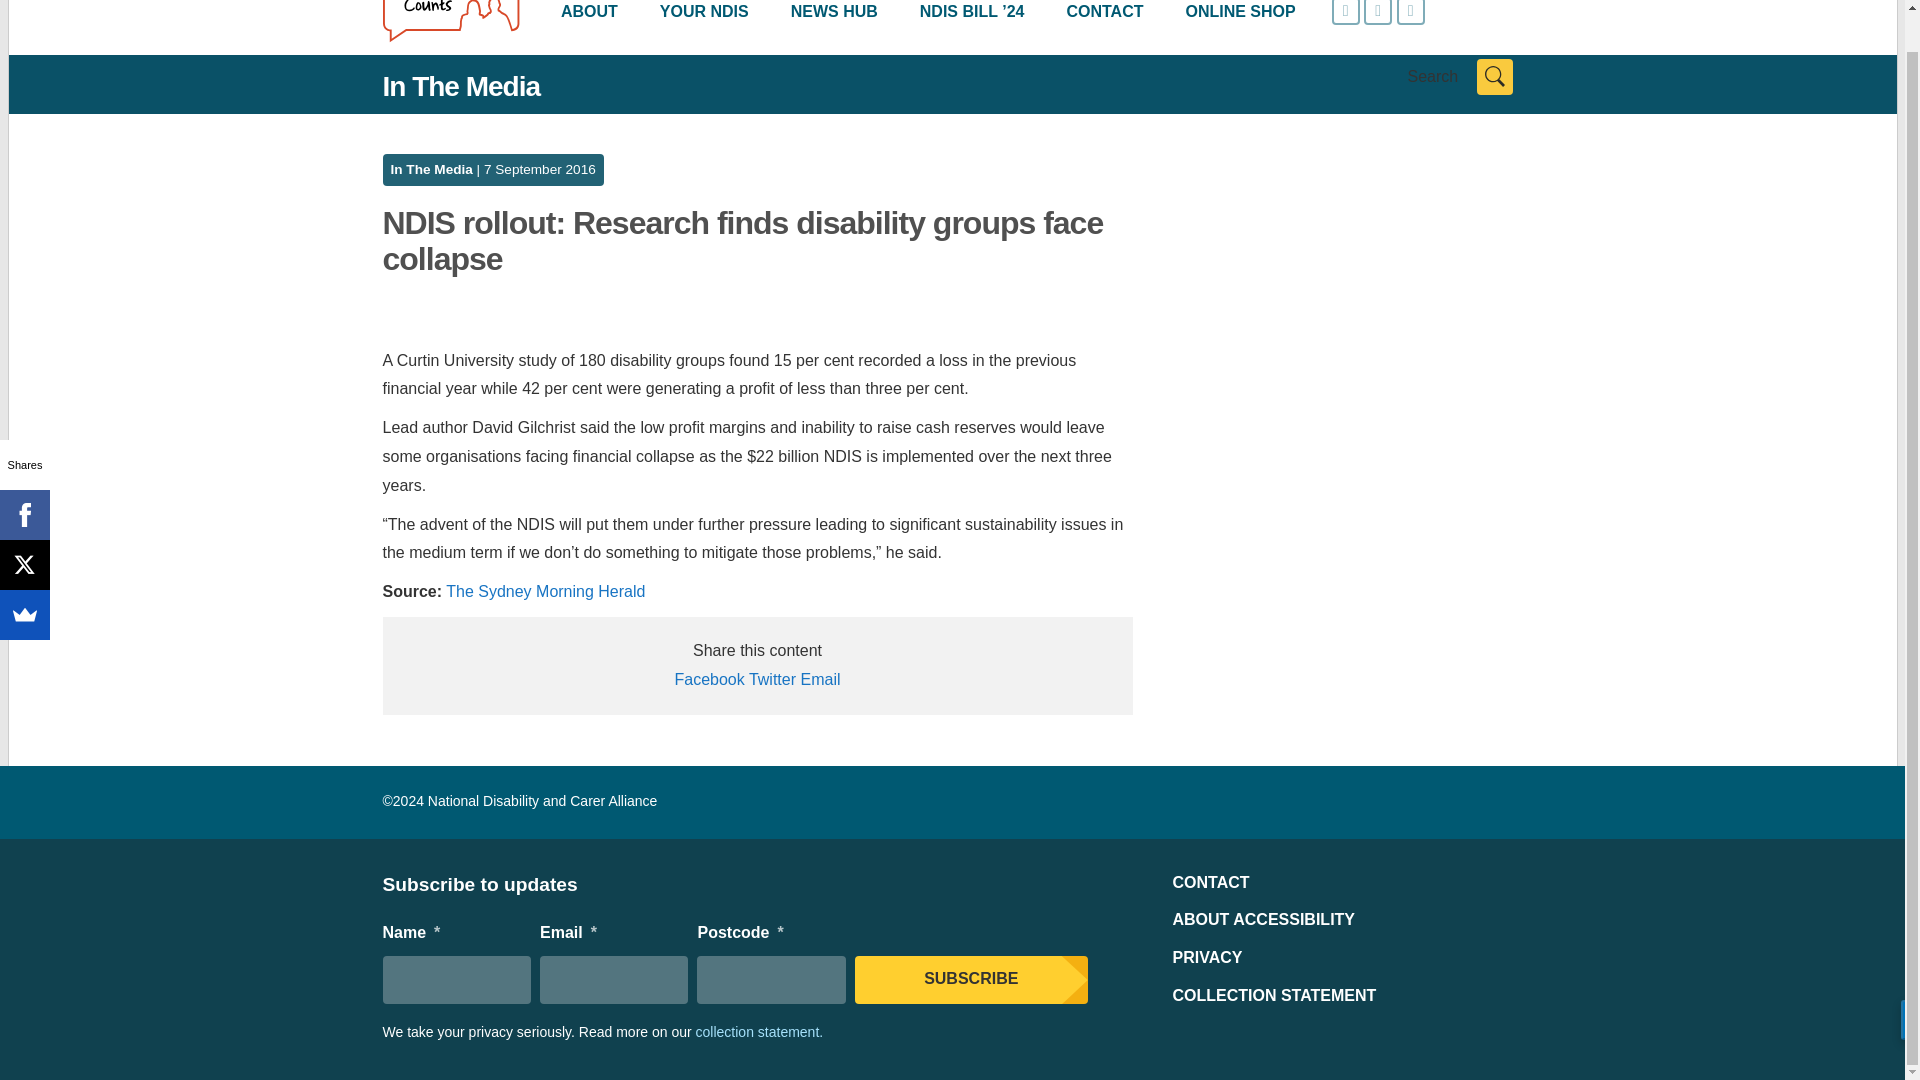 The width and height of the screenshot is (1920, 1080). What do you see at coordinates (708, 678) in the screenshot?
I see `Facebook` at bounding box center [708, 678].